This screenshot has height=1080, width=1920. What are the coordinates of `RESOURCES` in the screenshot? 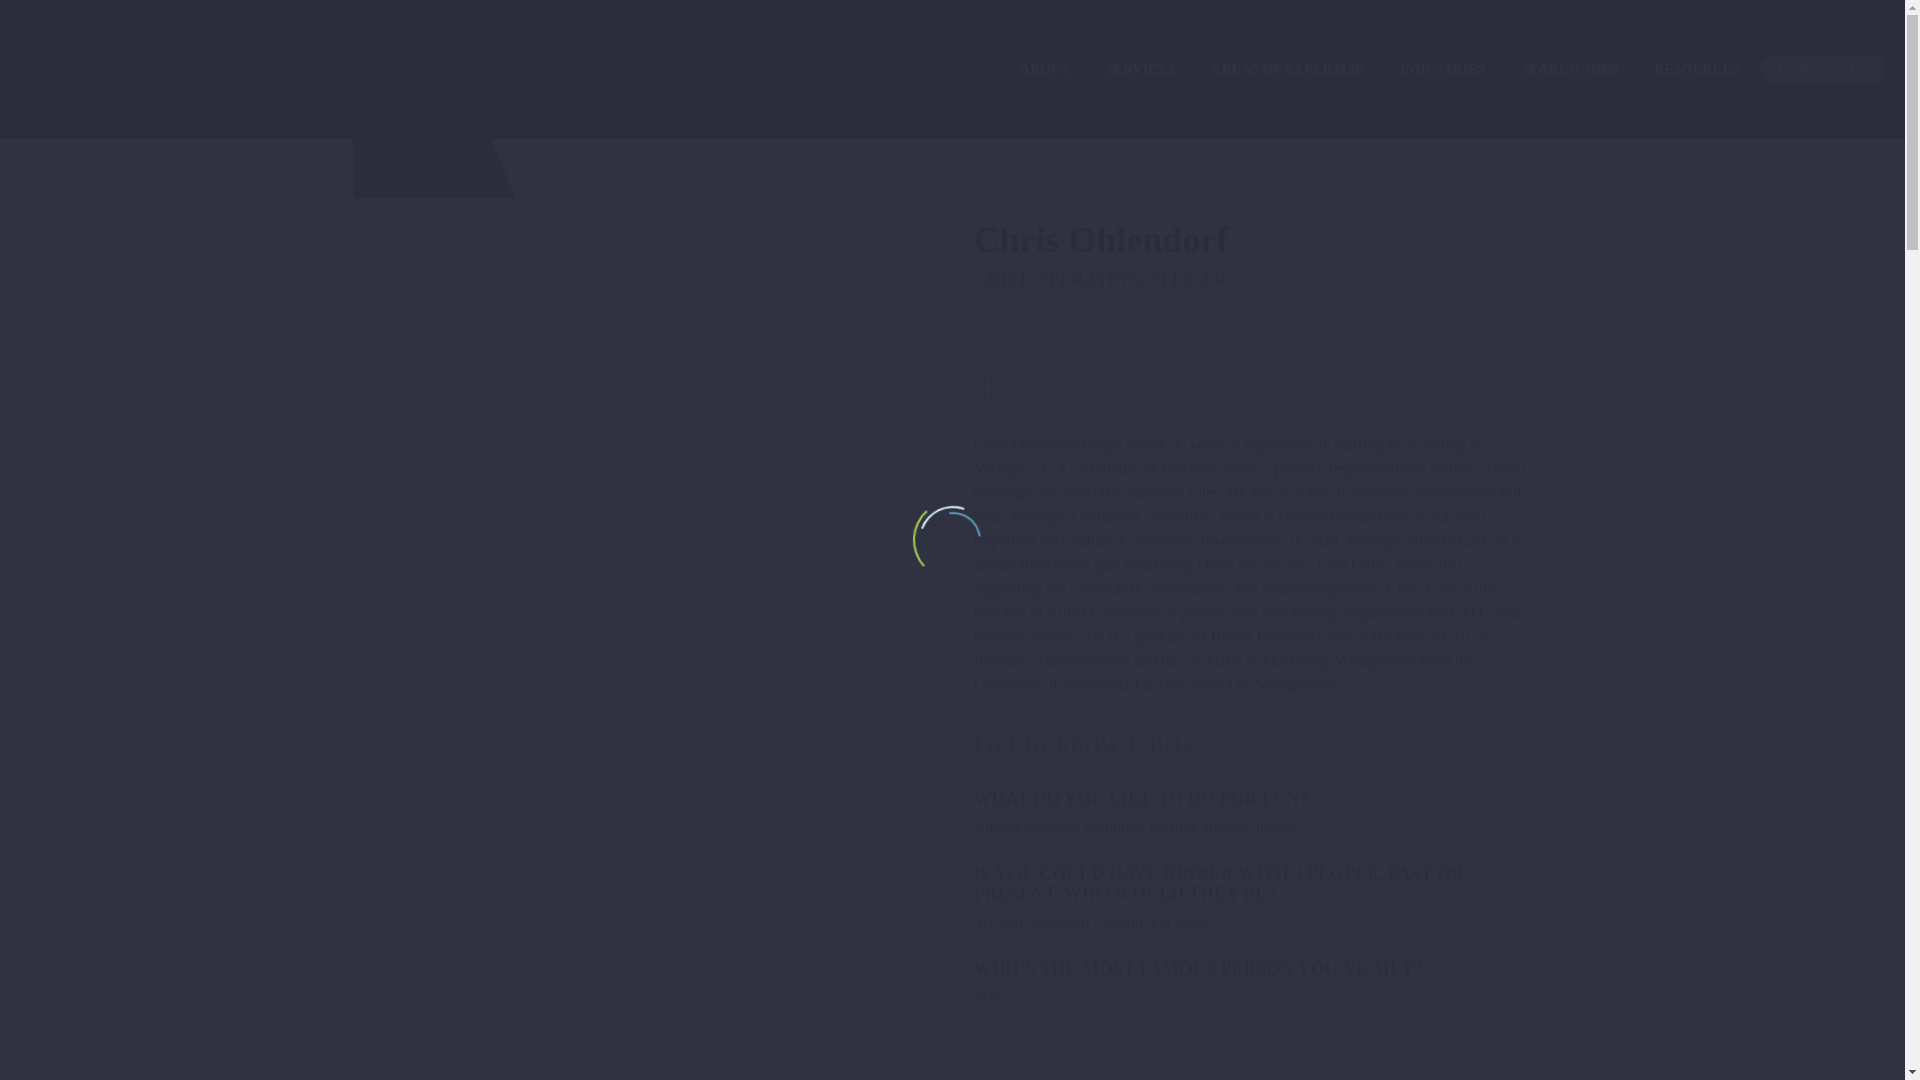 It's located at (1696, 70).